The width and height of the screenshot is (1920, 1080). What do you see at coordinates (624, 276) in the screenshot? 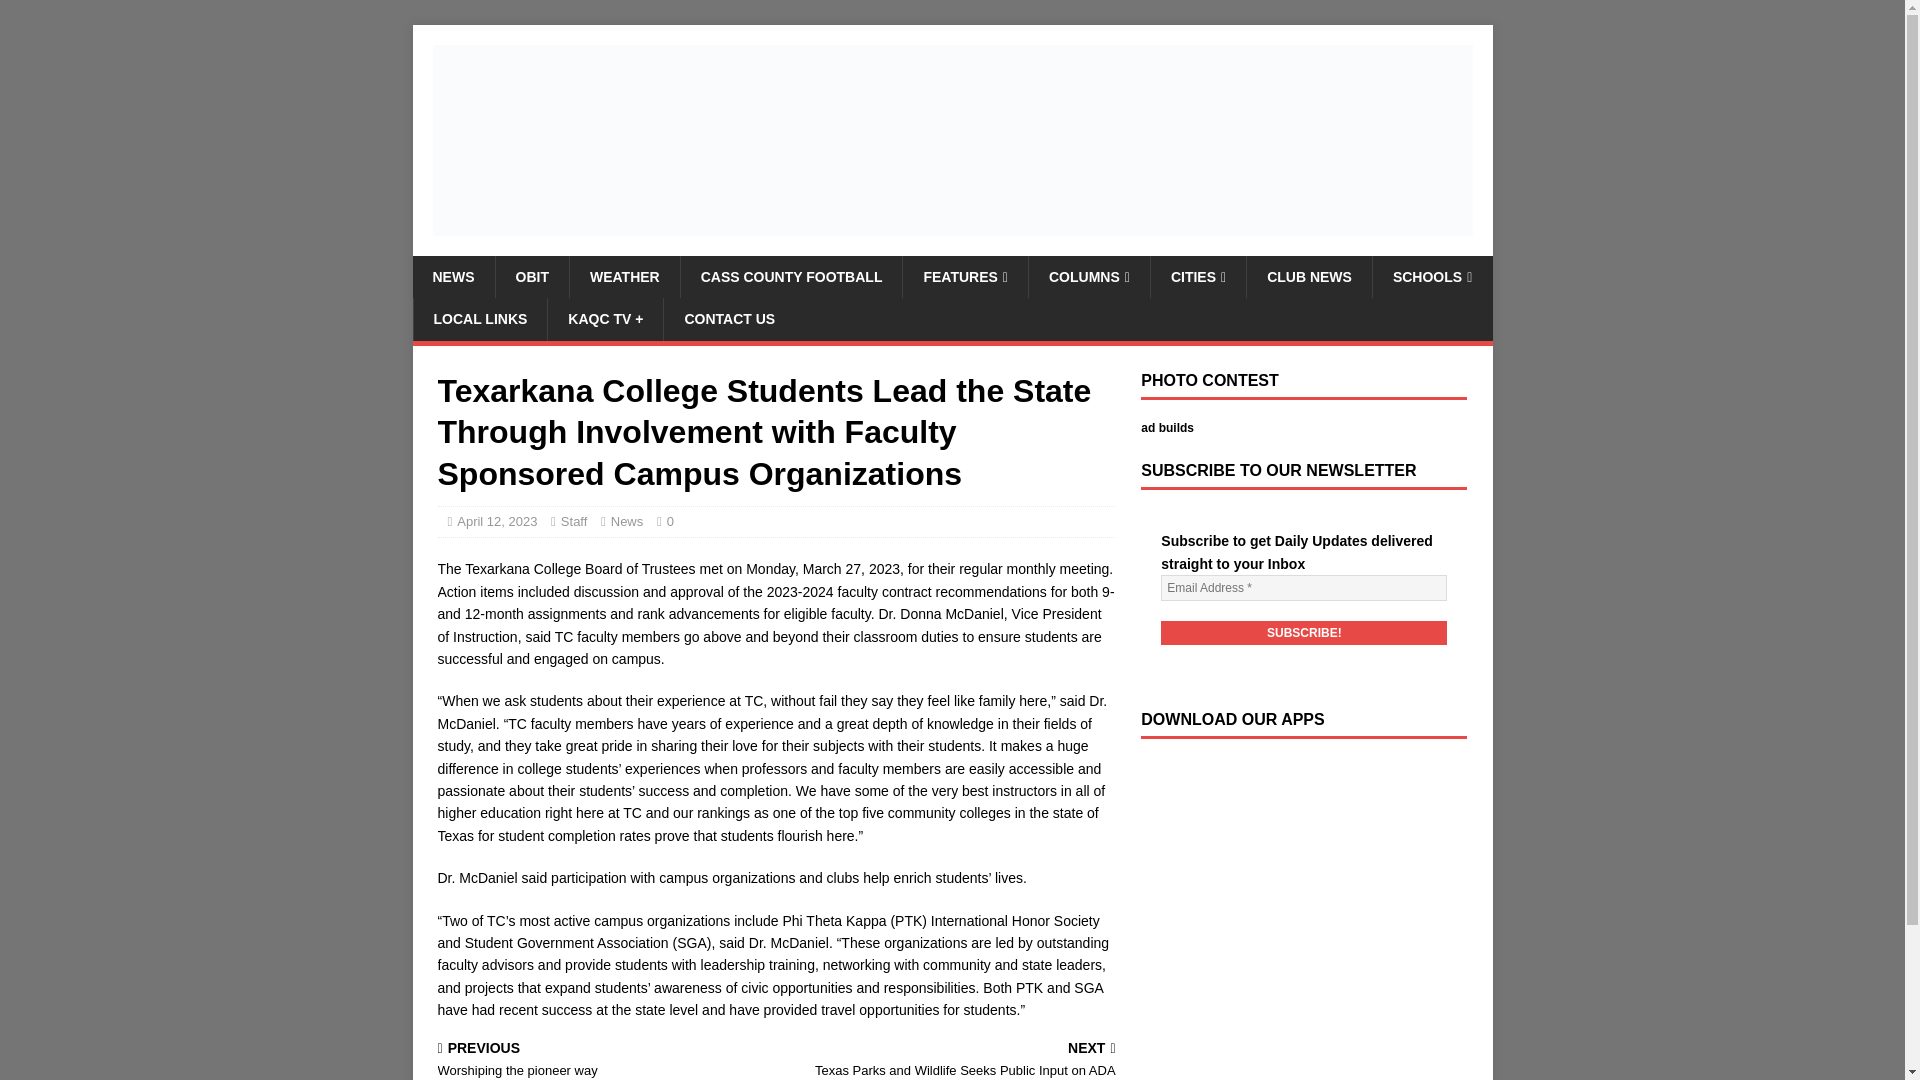
I see `WEATHER` at bounding box center [624, 276].